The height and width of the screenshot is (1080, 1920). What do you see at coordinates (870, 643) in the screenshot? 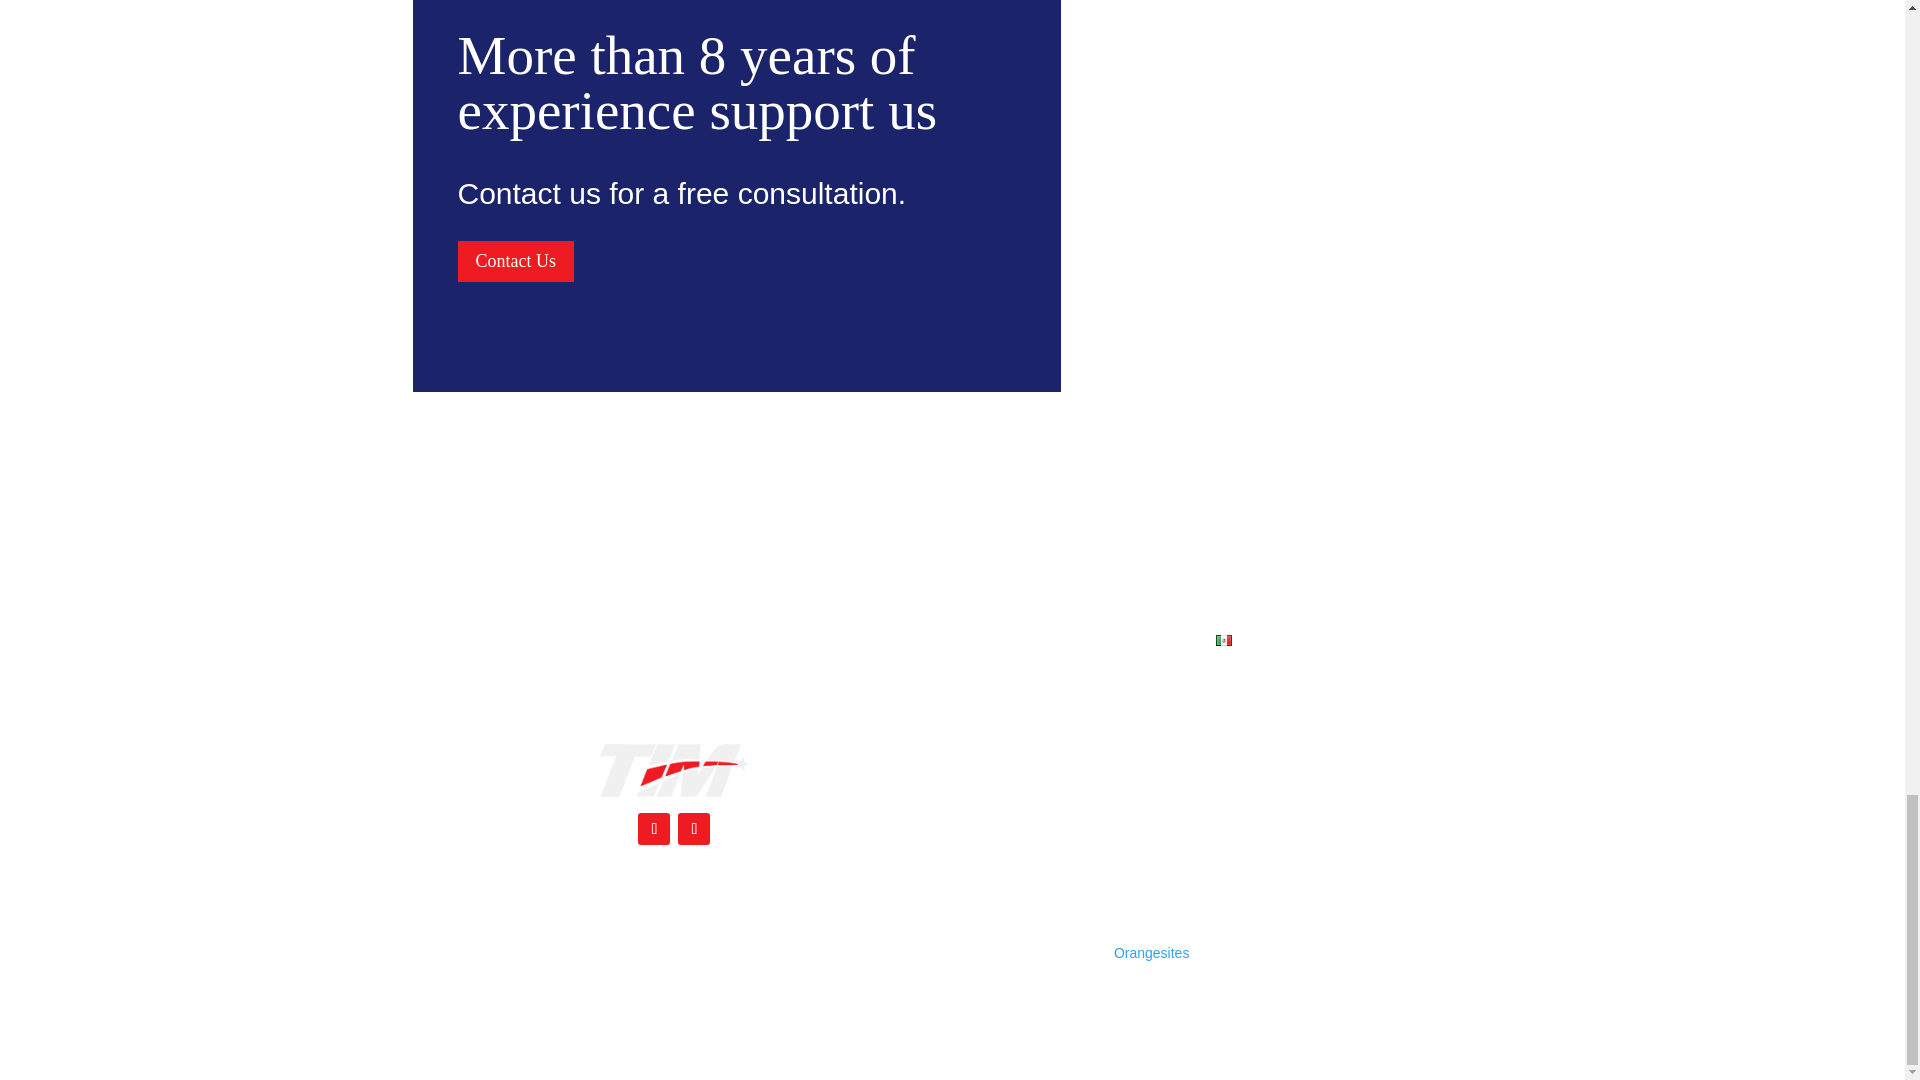
I see `Services` at bounding box center [870, 643].